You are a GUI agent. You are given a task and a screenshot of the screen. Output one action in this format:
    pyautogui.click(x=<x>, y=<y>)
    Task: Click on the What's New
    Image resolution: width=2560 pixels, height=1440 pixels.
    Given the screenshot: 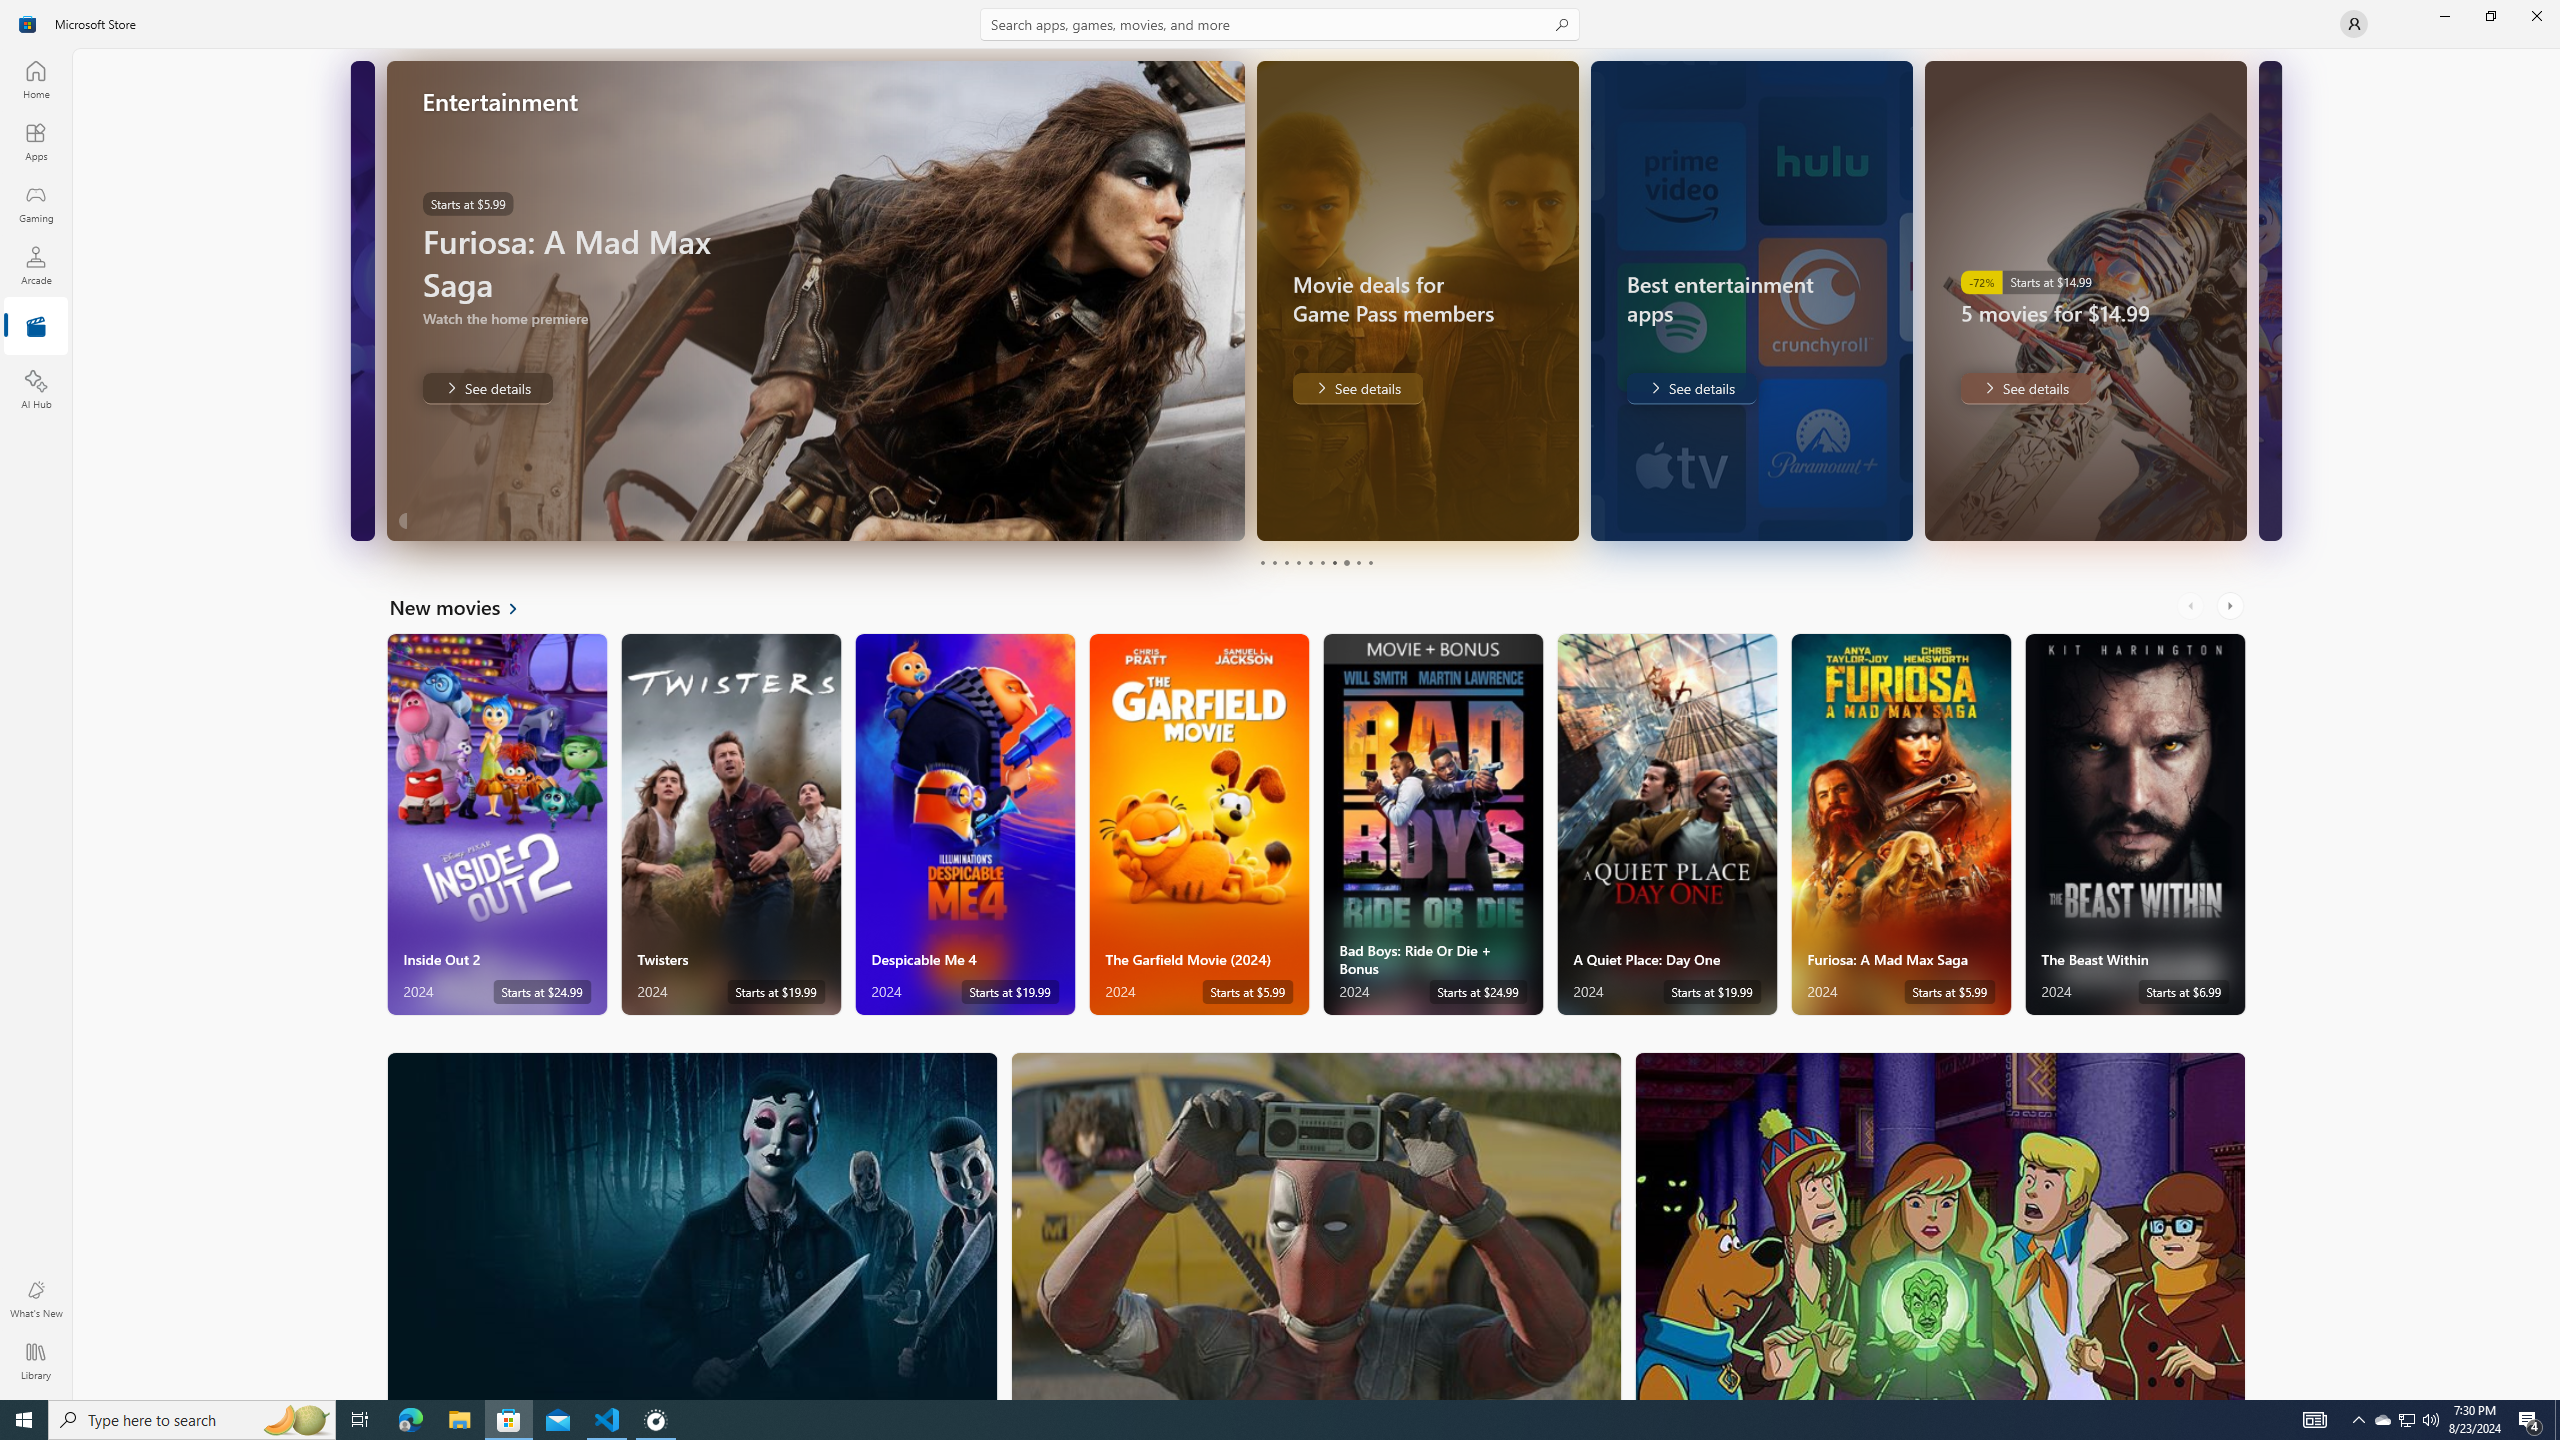 What is the action you would take?
    pyautogui.click(x=36, y=1299)
    